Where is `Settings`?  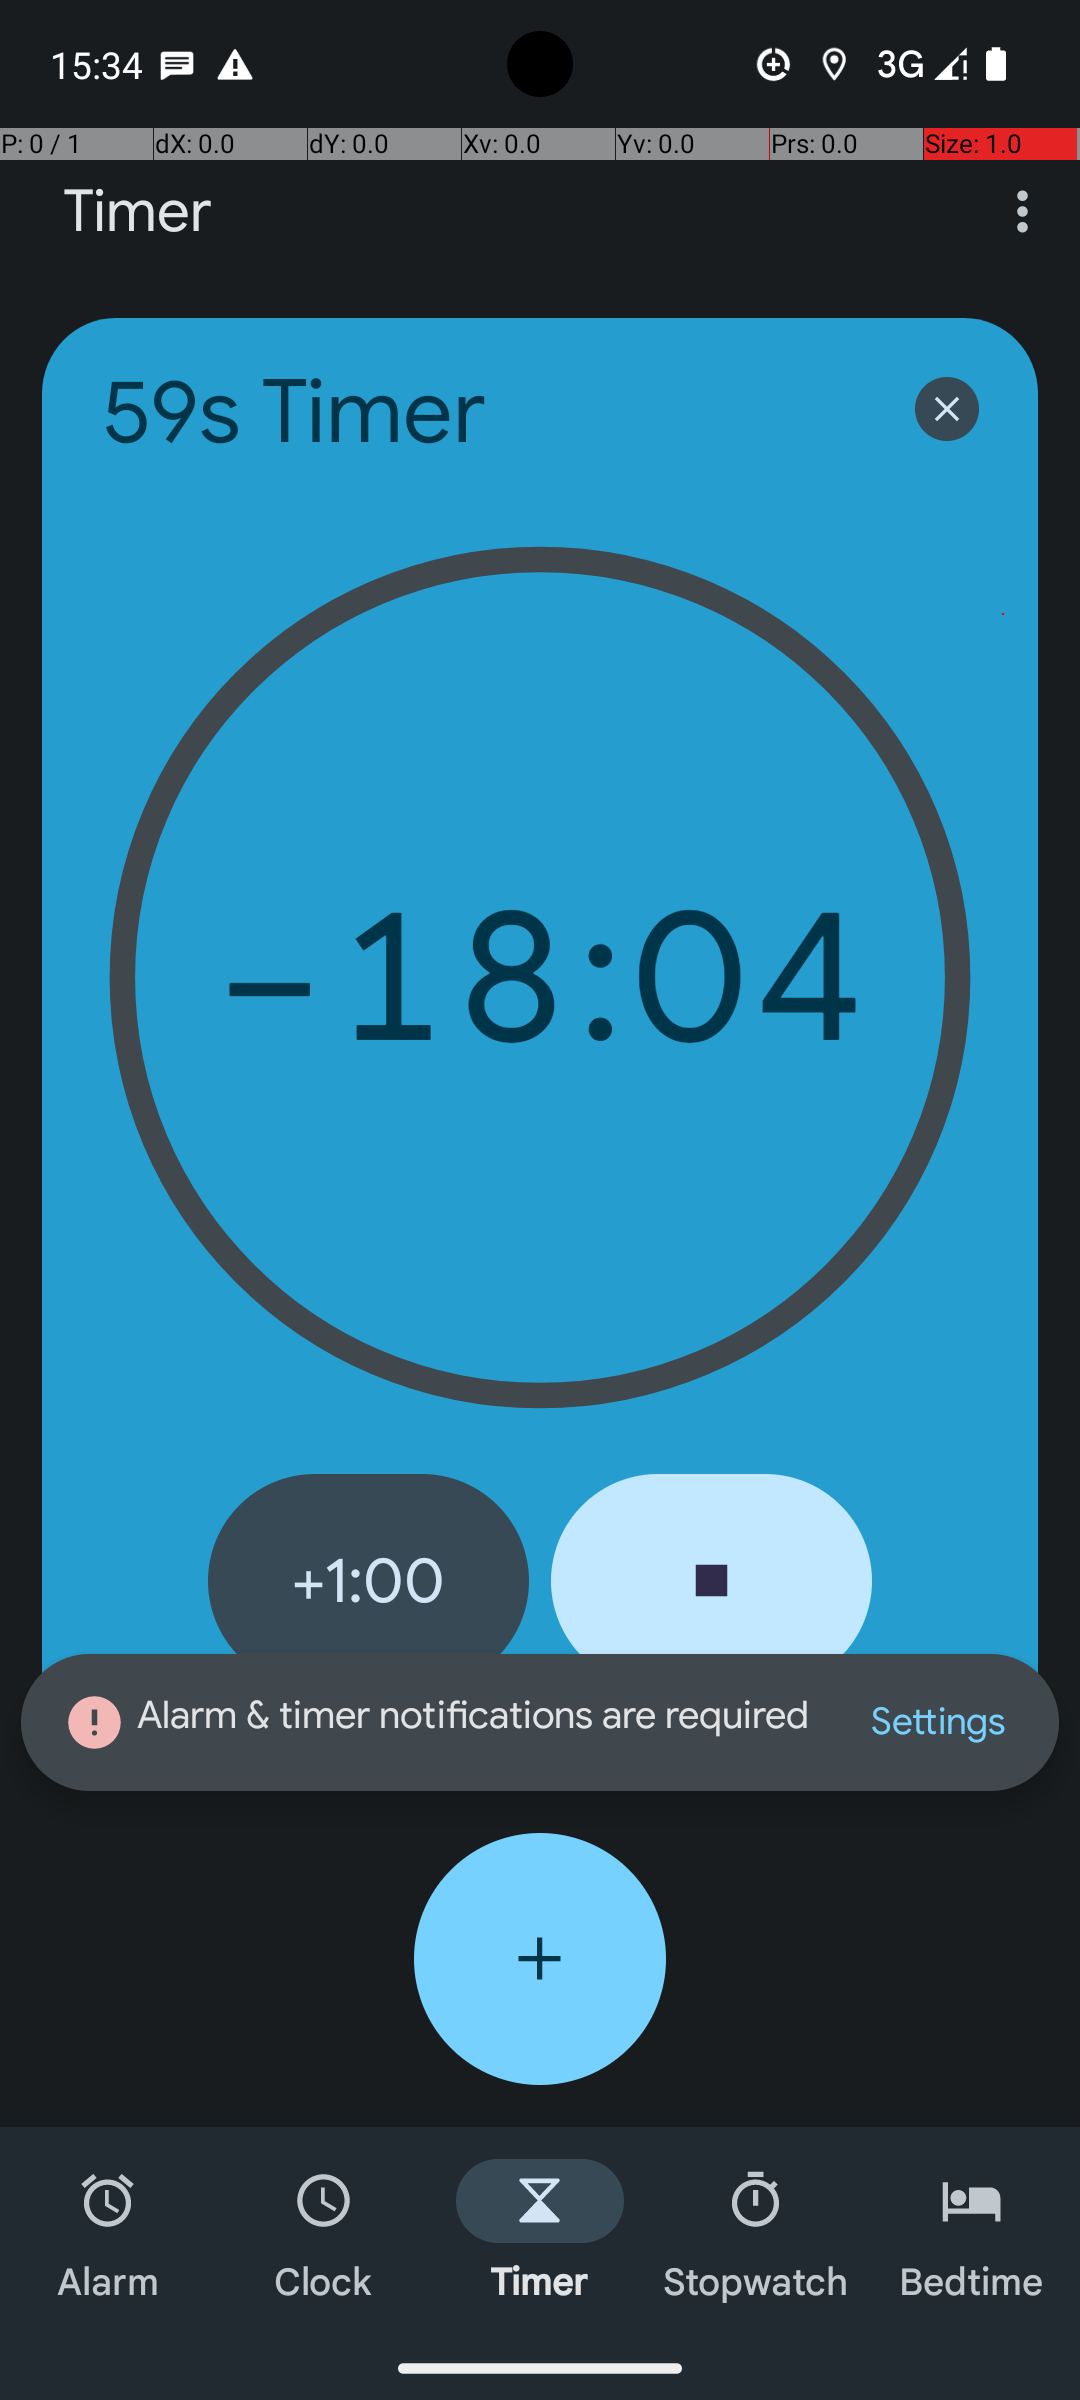 Settings is located at coordinates (938, 1722).